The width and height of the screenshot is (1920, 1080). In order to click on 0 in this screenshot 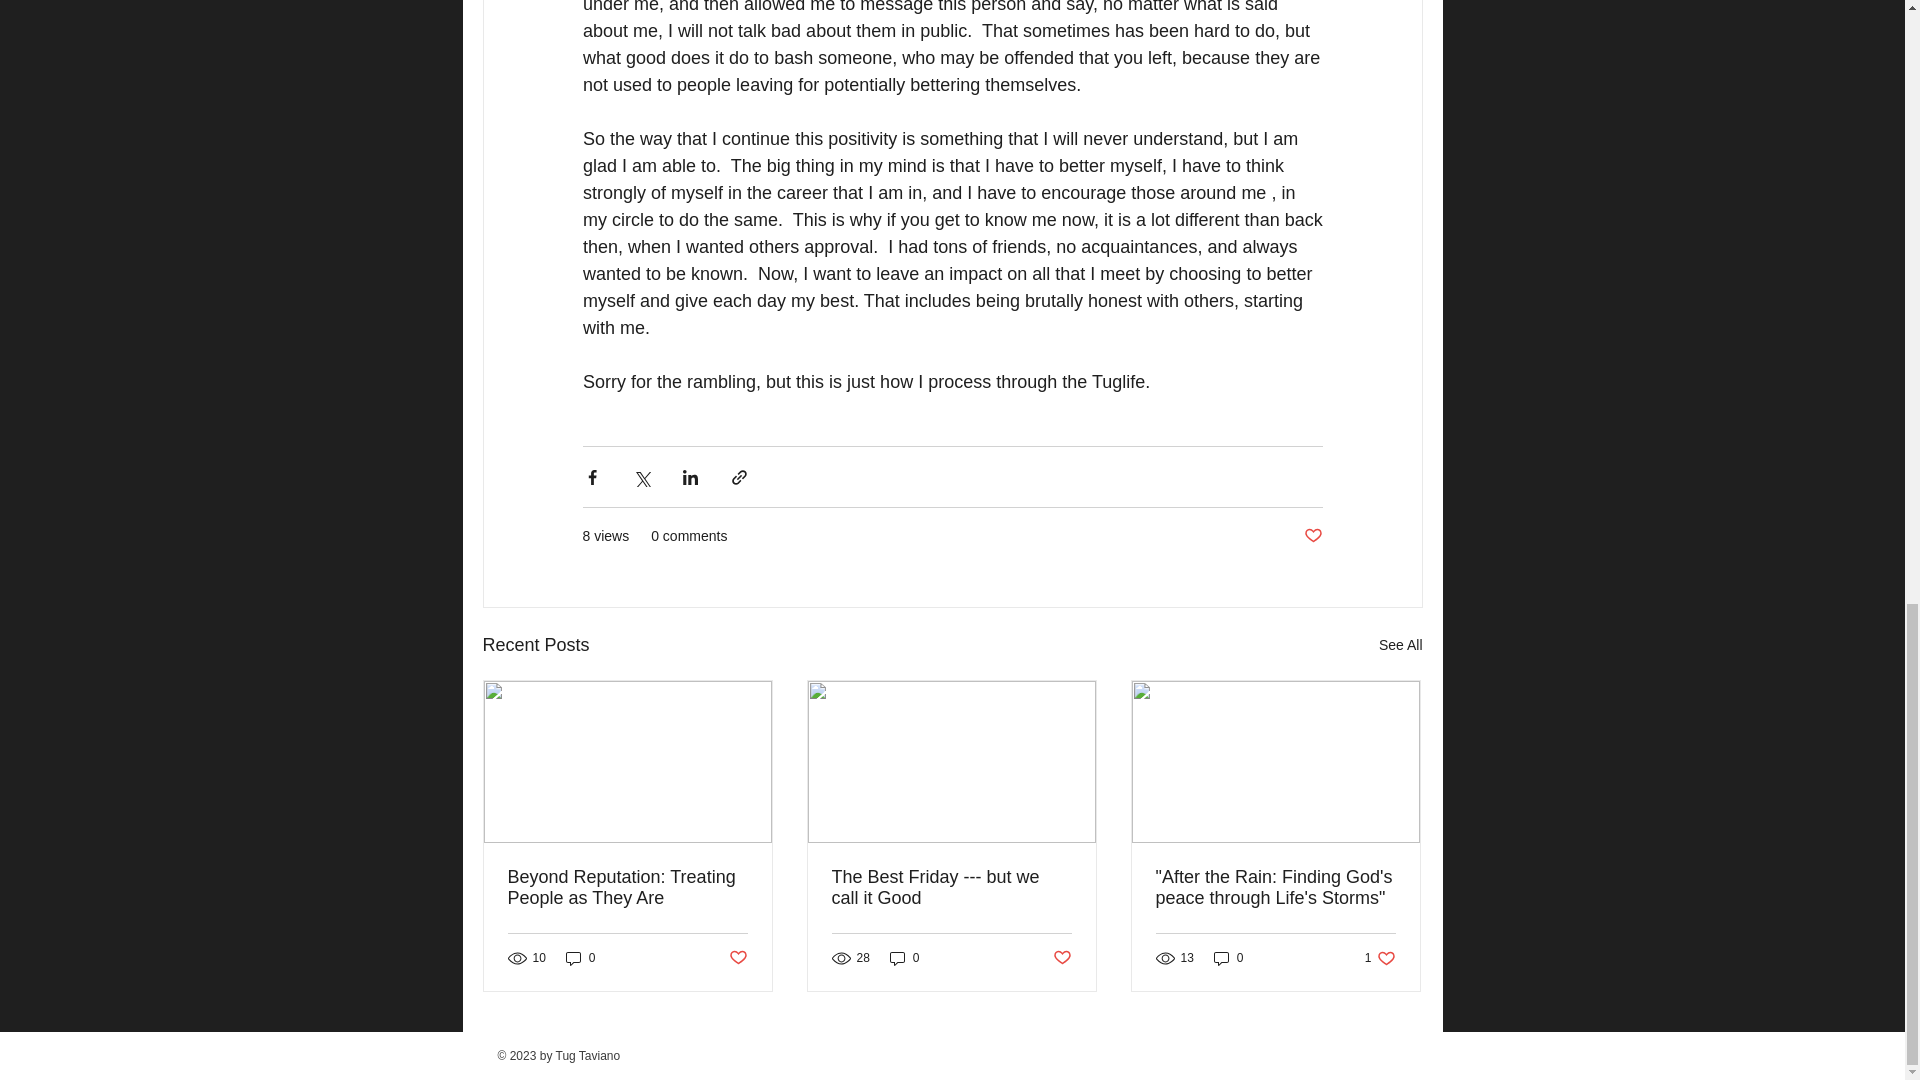, I will do `click(1275, 888)`.